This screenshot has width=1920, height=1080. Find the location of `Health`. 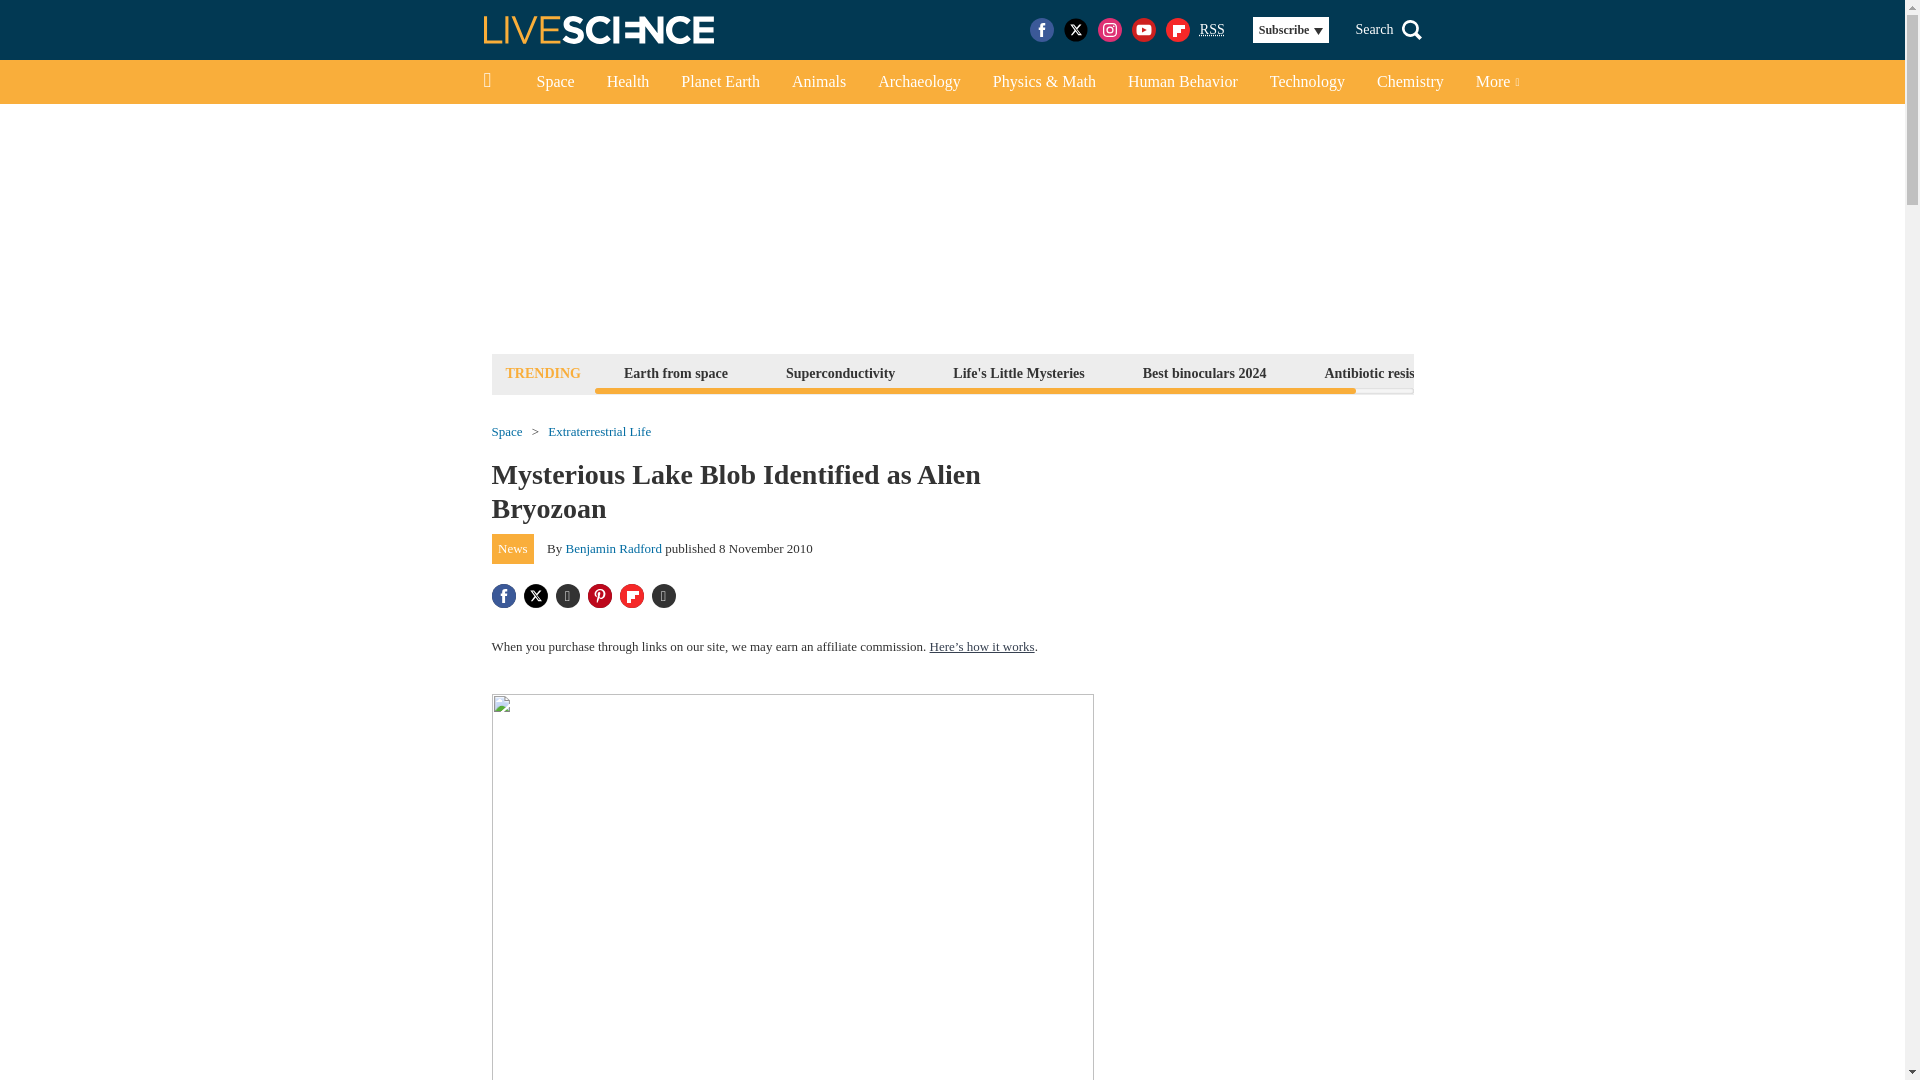

Health is located at coordinates (628, 82).